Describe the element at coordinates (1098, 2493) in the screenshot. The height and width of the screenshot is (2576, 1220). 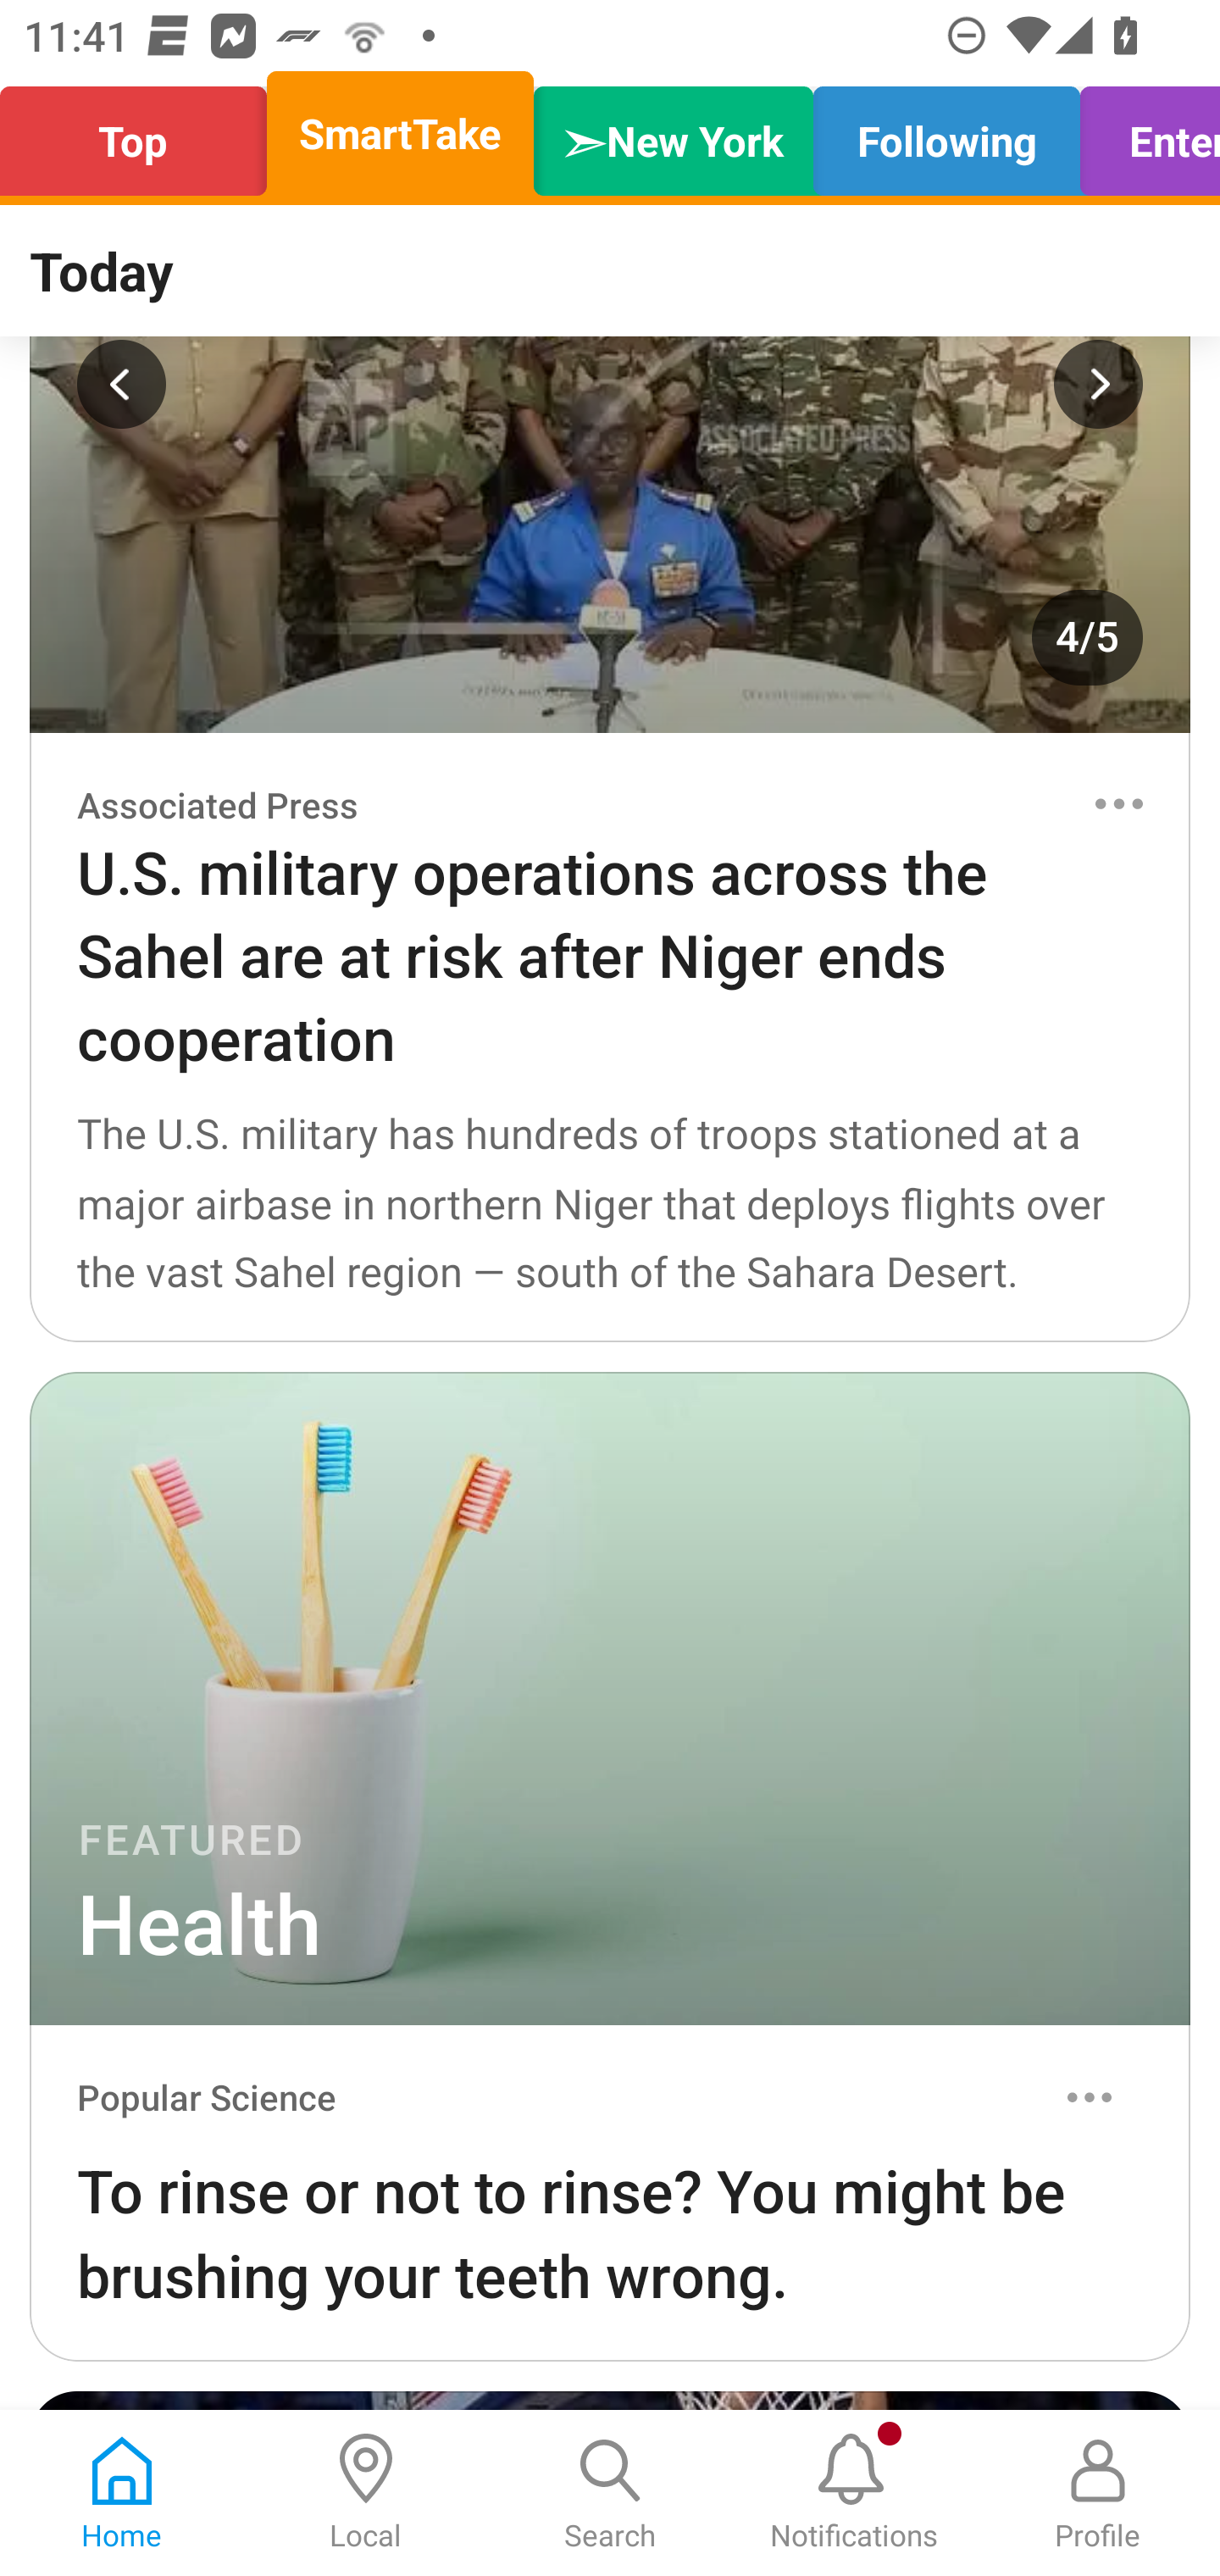
I see `Profile` at that location.